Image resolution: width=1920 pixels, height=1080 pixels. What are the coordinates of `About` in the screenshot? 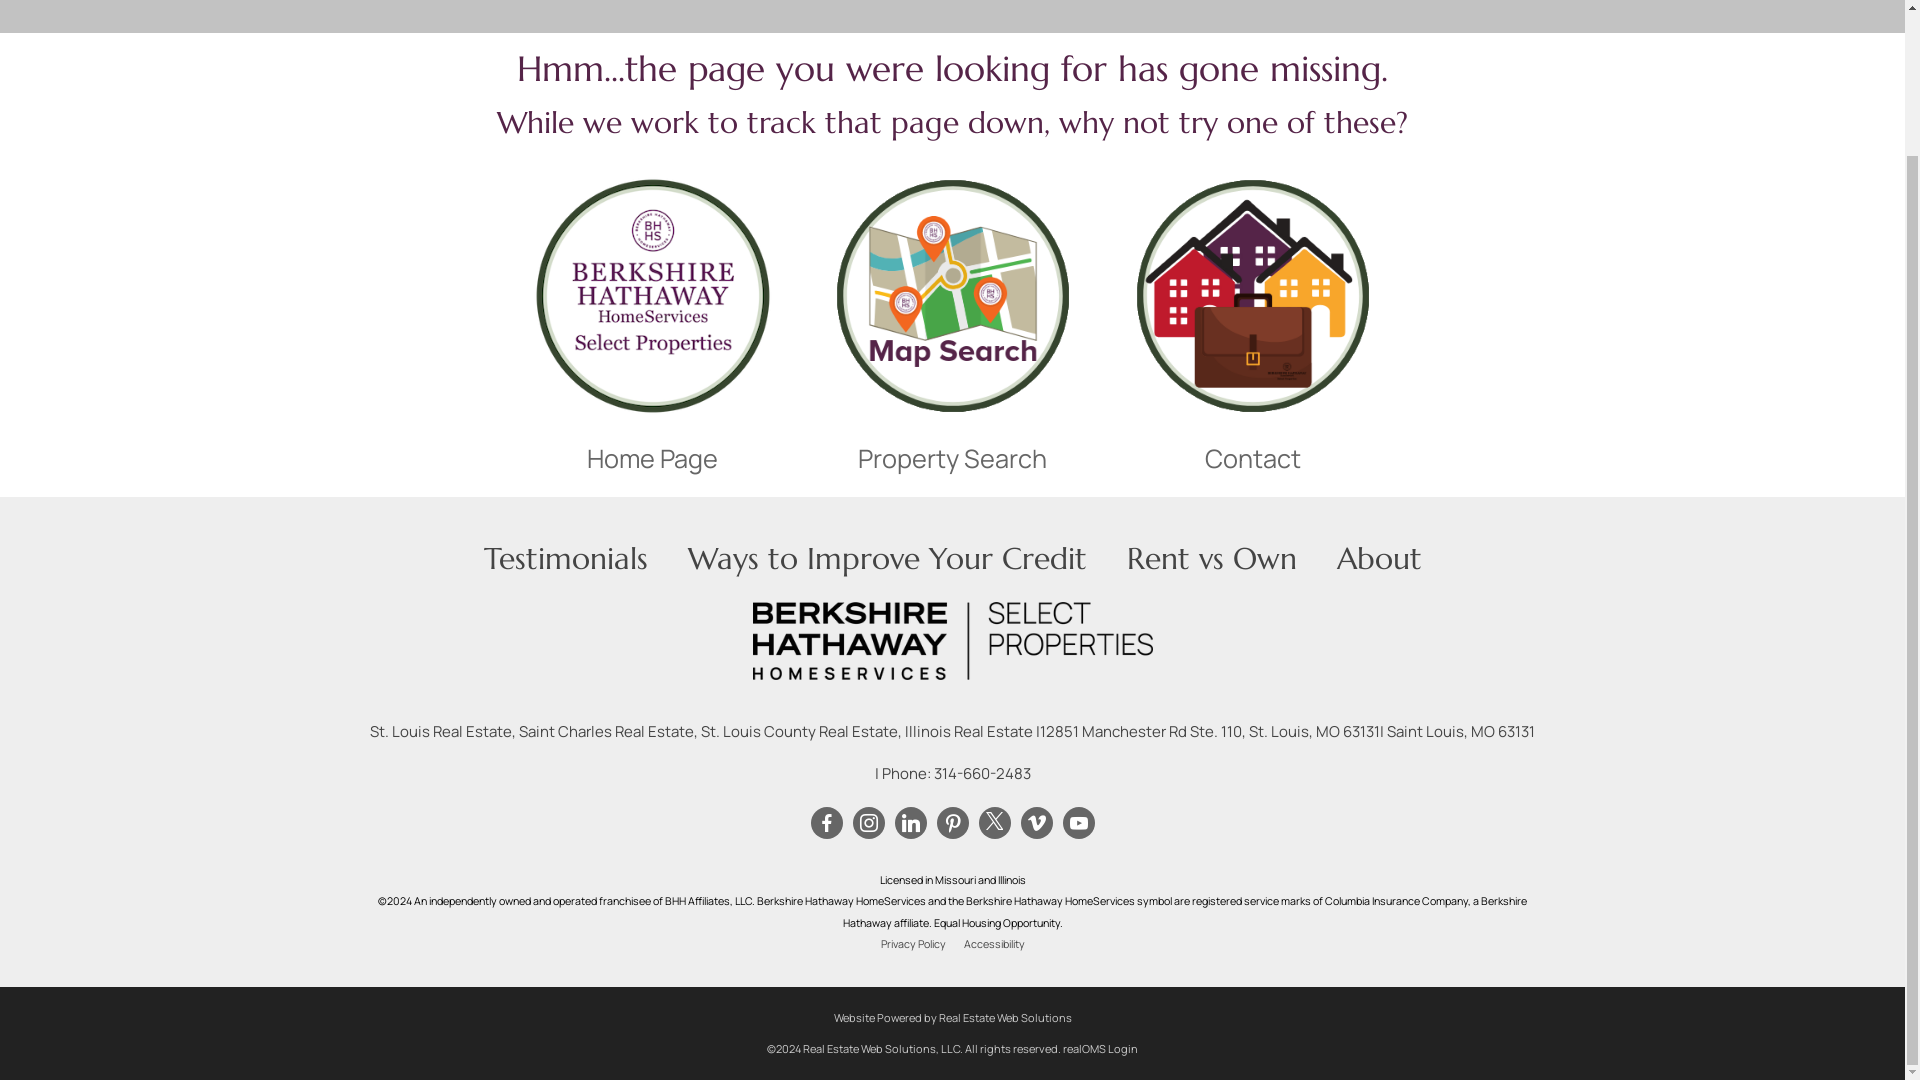 It's located at (1378, 558).